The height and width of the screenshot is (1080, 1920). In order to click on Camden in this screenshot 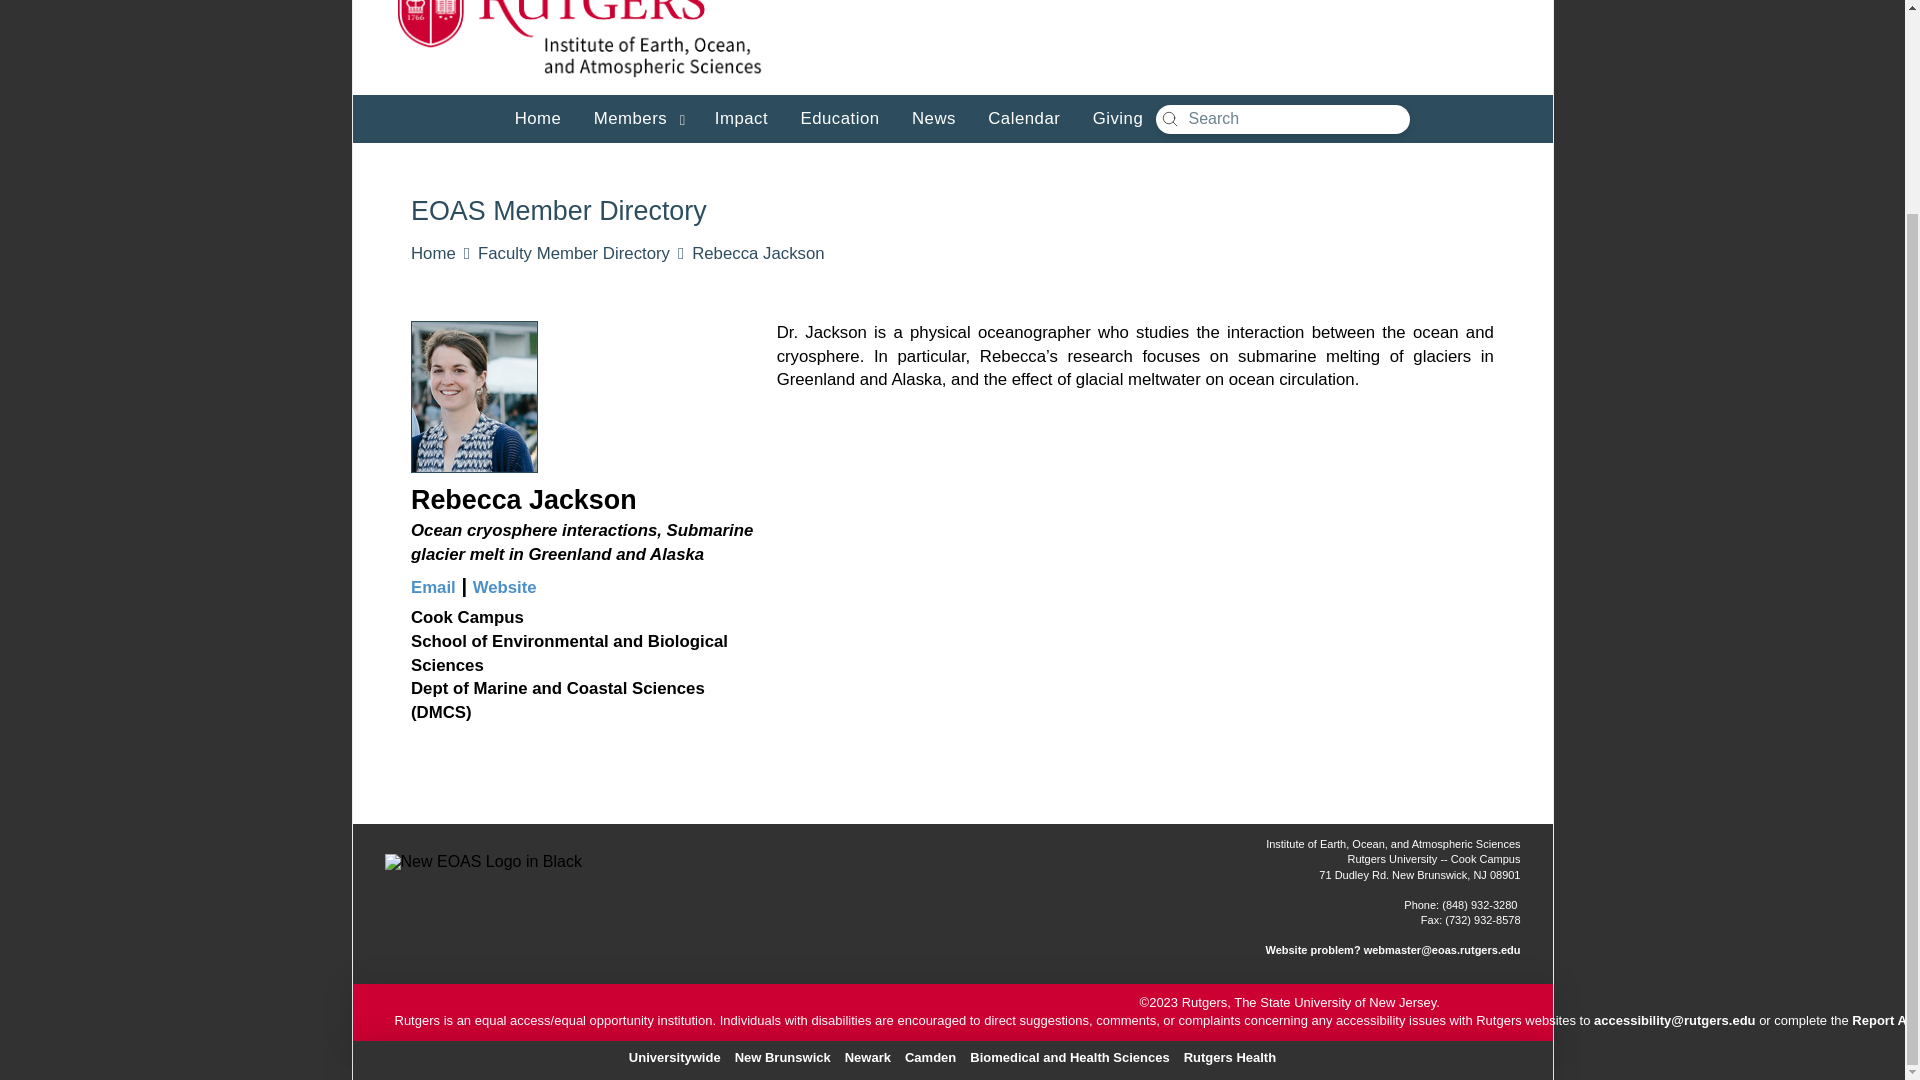, I will do `click(930, 1054)`.